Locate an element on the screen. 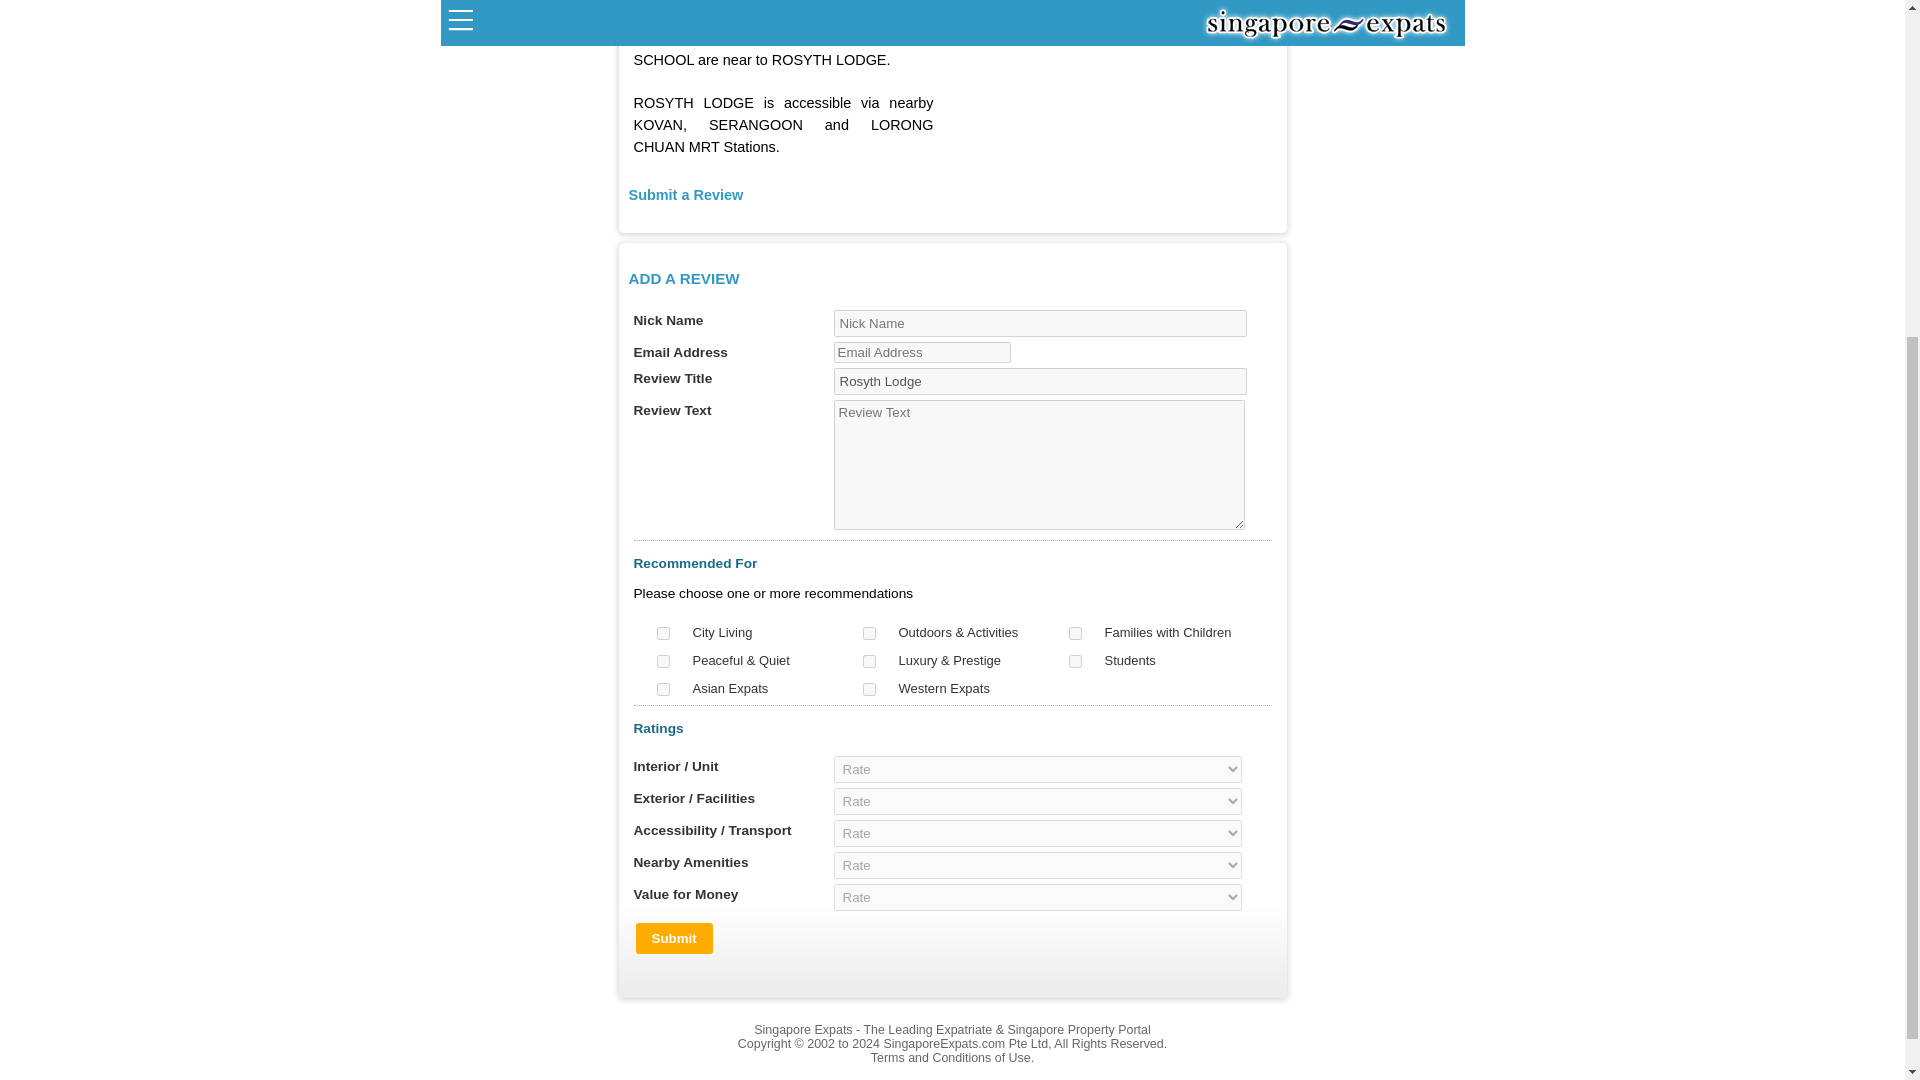 Image resolution: width=1920 pixels, height=1080 pixels. 8 is located at coordinates (868, 688).